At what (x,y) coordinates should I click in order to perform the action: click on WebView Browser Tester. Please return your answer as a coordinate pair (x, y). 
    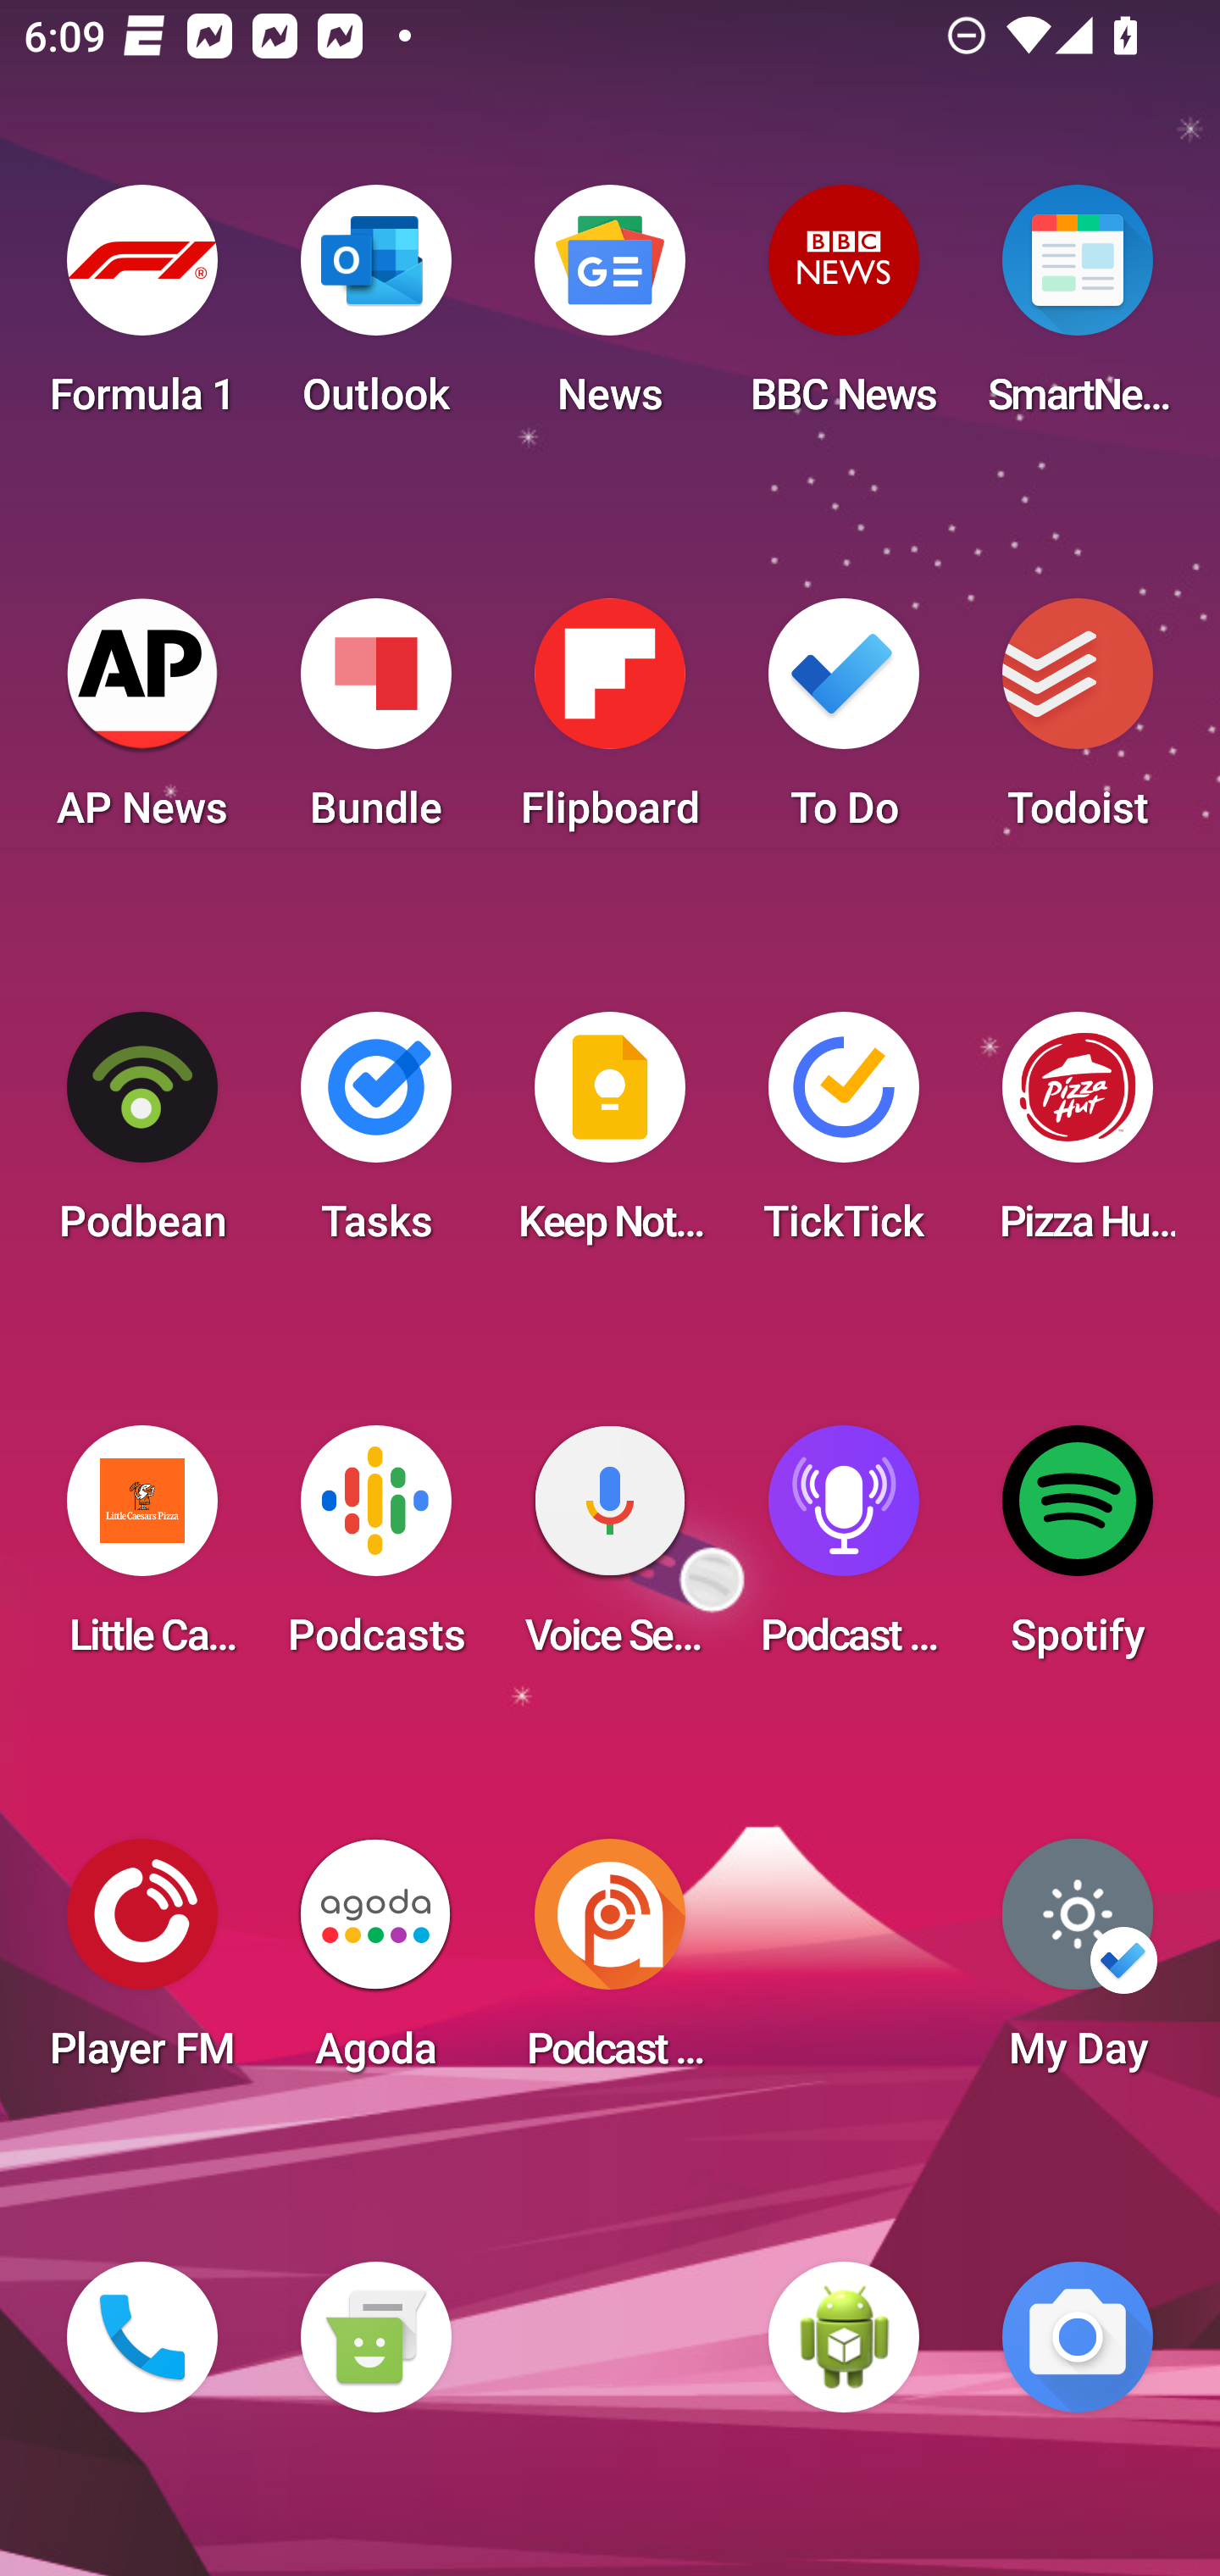
    Looking at the image, I should click on (844, 2337).